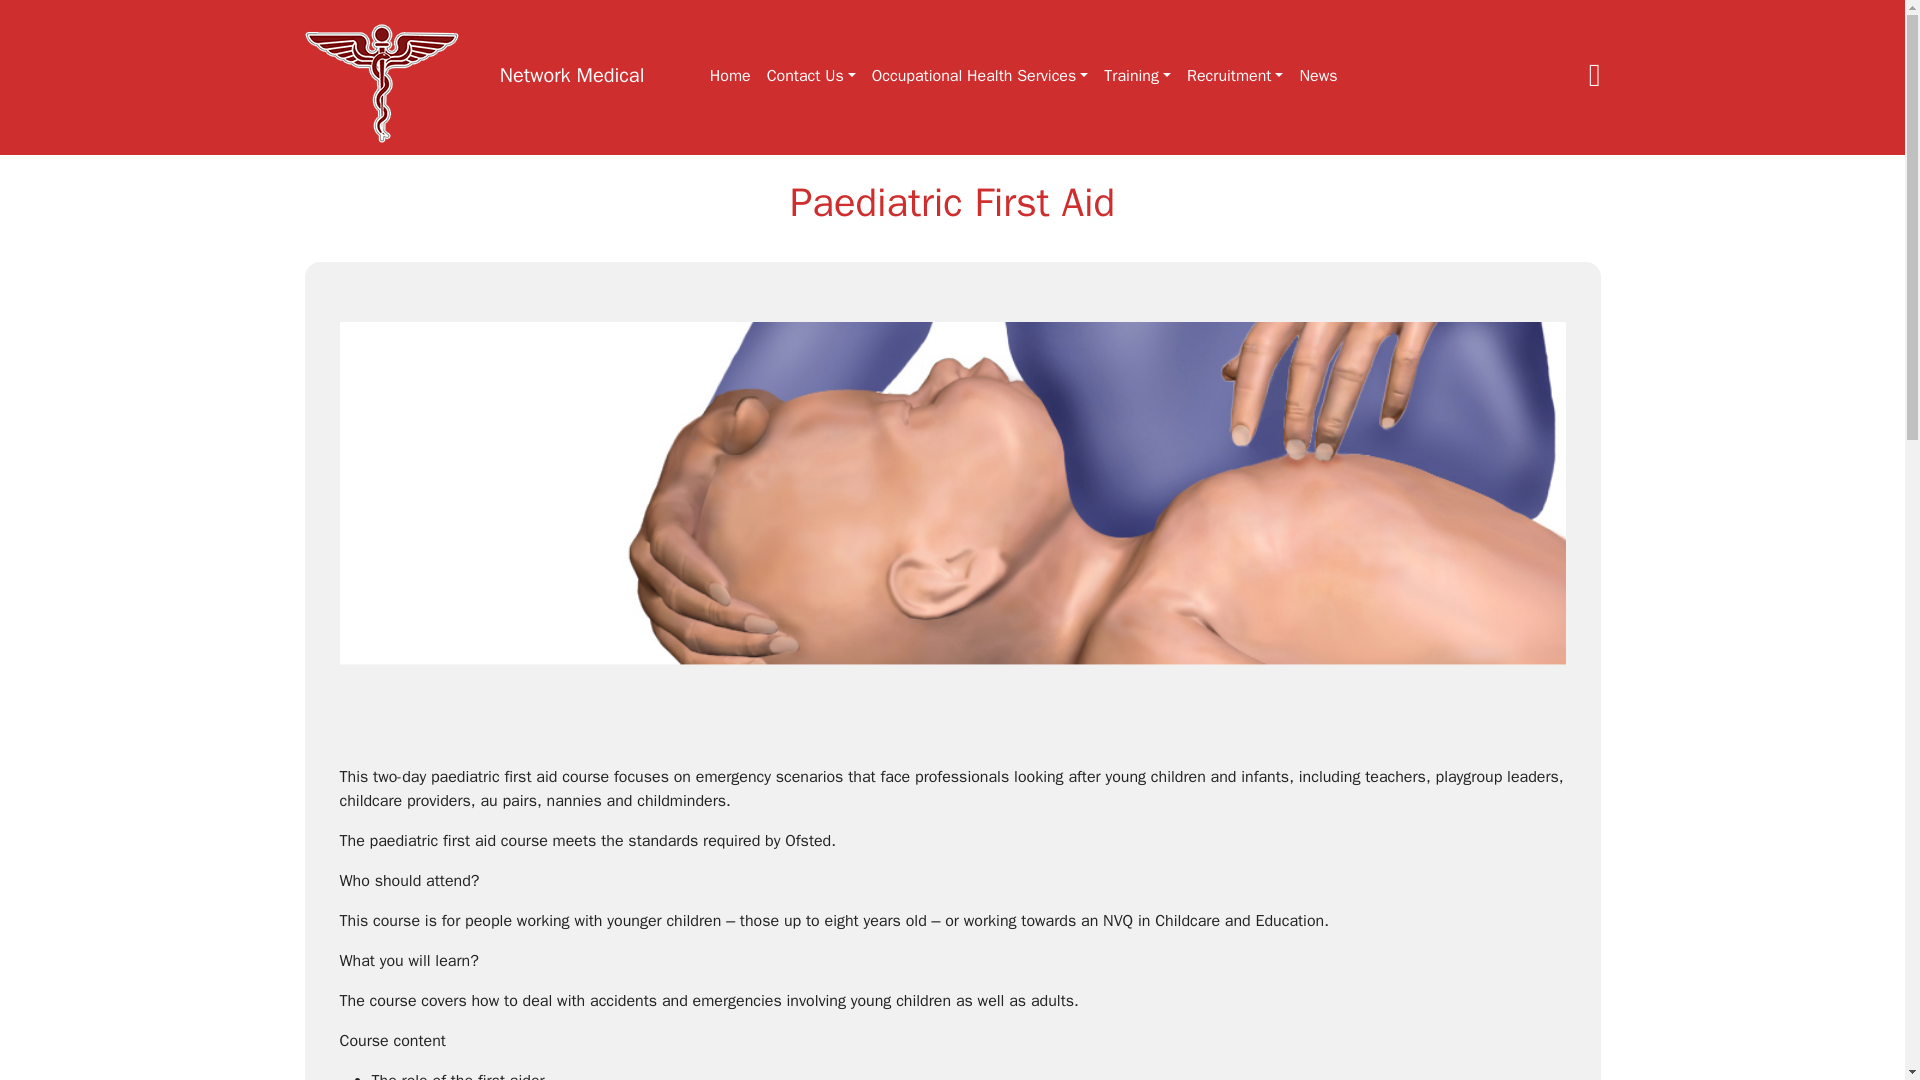  What do you see at coordinates (980, 76) in the screenshot?
I see `Occupational Health Services` at bounding box center [980, 76].